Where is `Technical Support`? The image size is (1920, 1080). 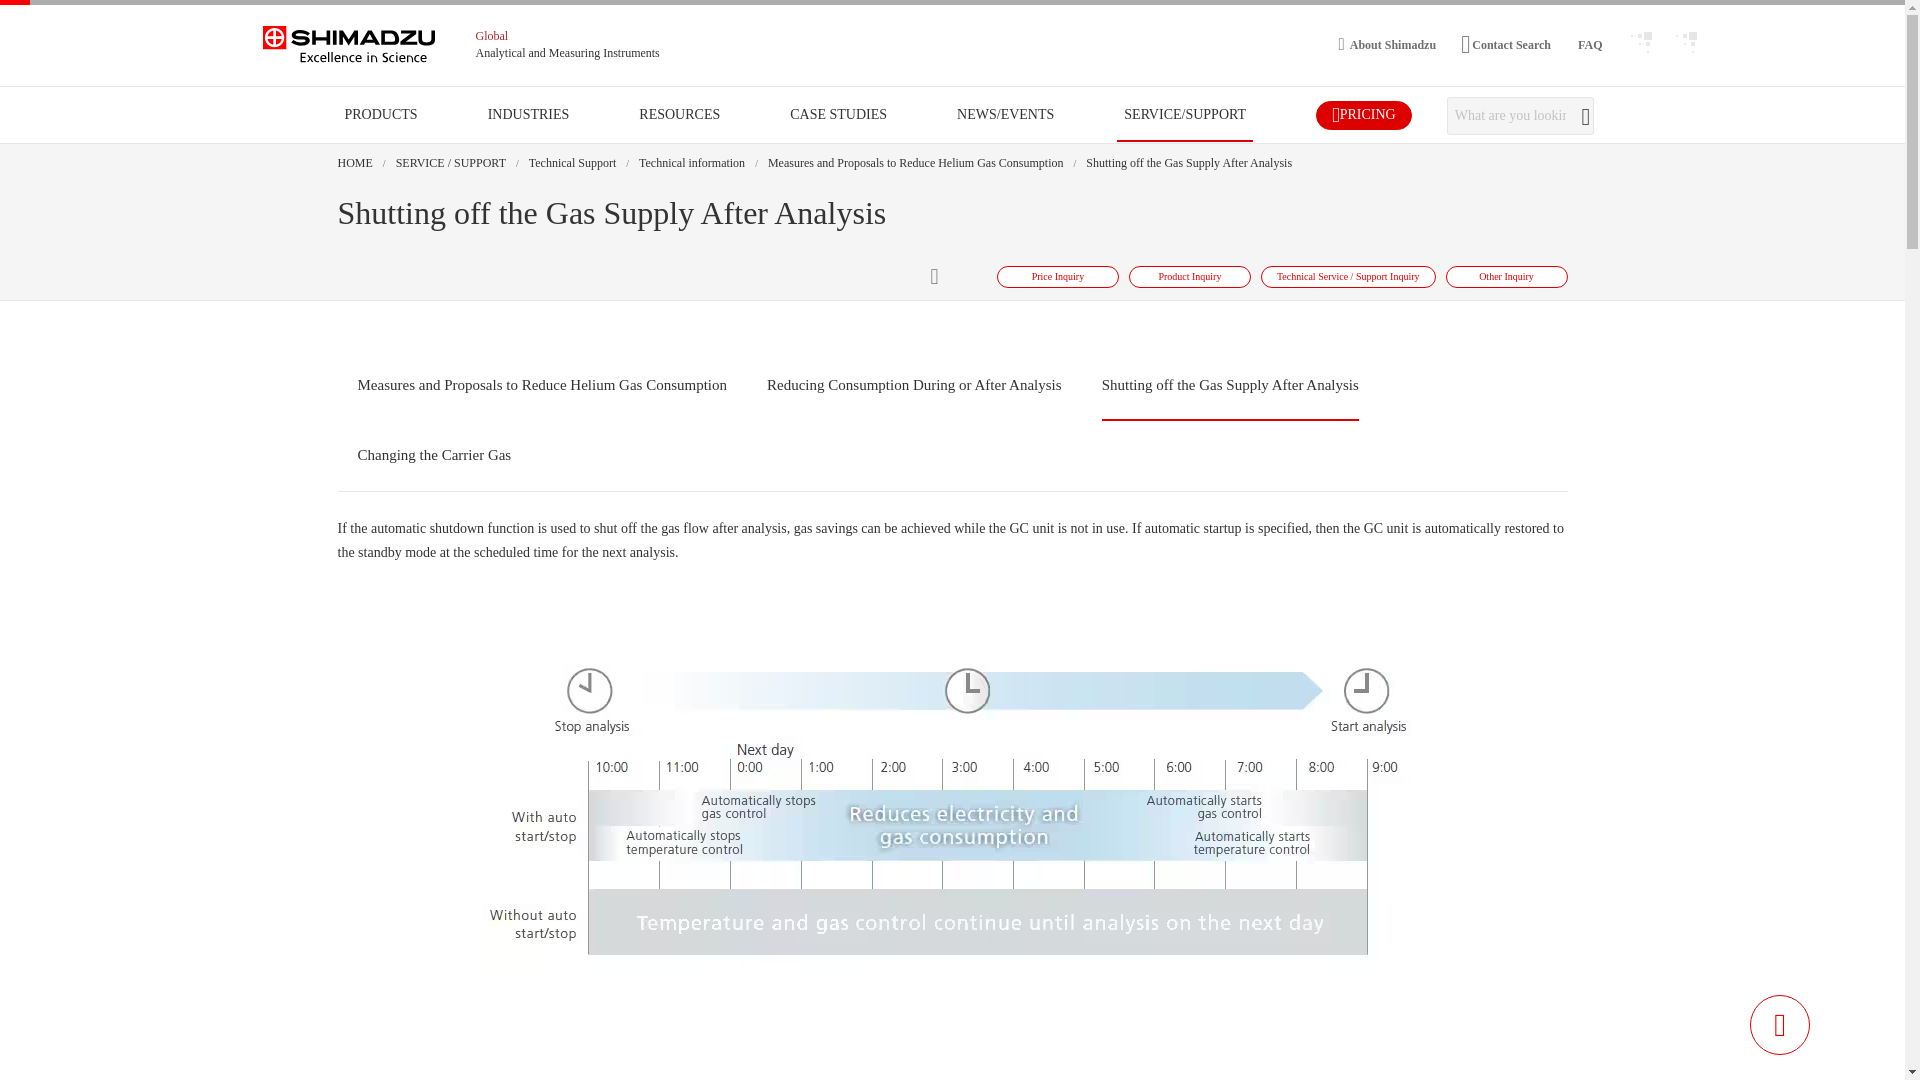
Technical Support is located at coordinates (572, 162).